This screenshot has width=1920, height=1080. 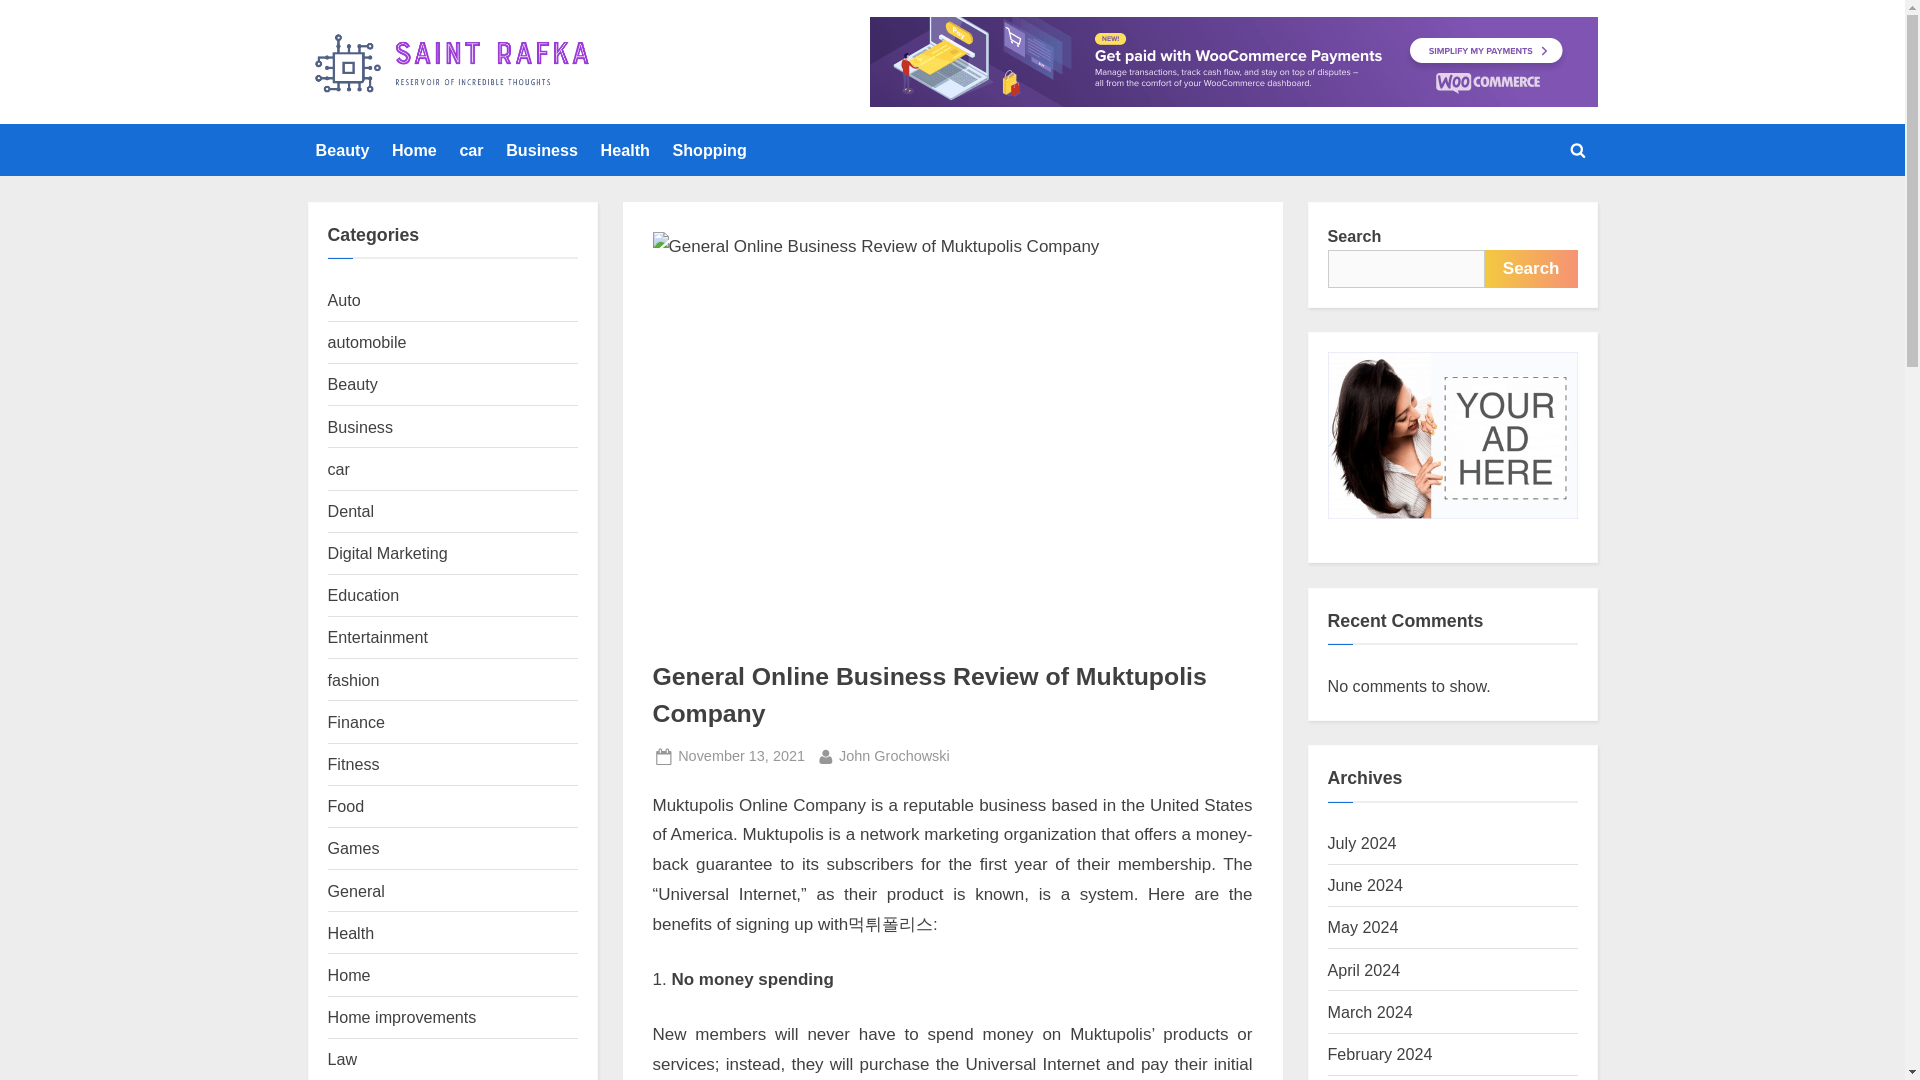 I want to click on Home improvements, so click(x=402, y=1016).